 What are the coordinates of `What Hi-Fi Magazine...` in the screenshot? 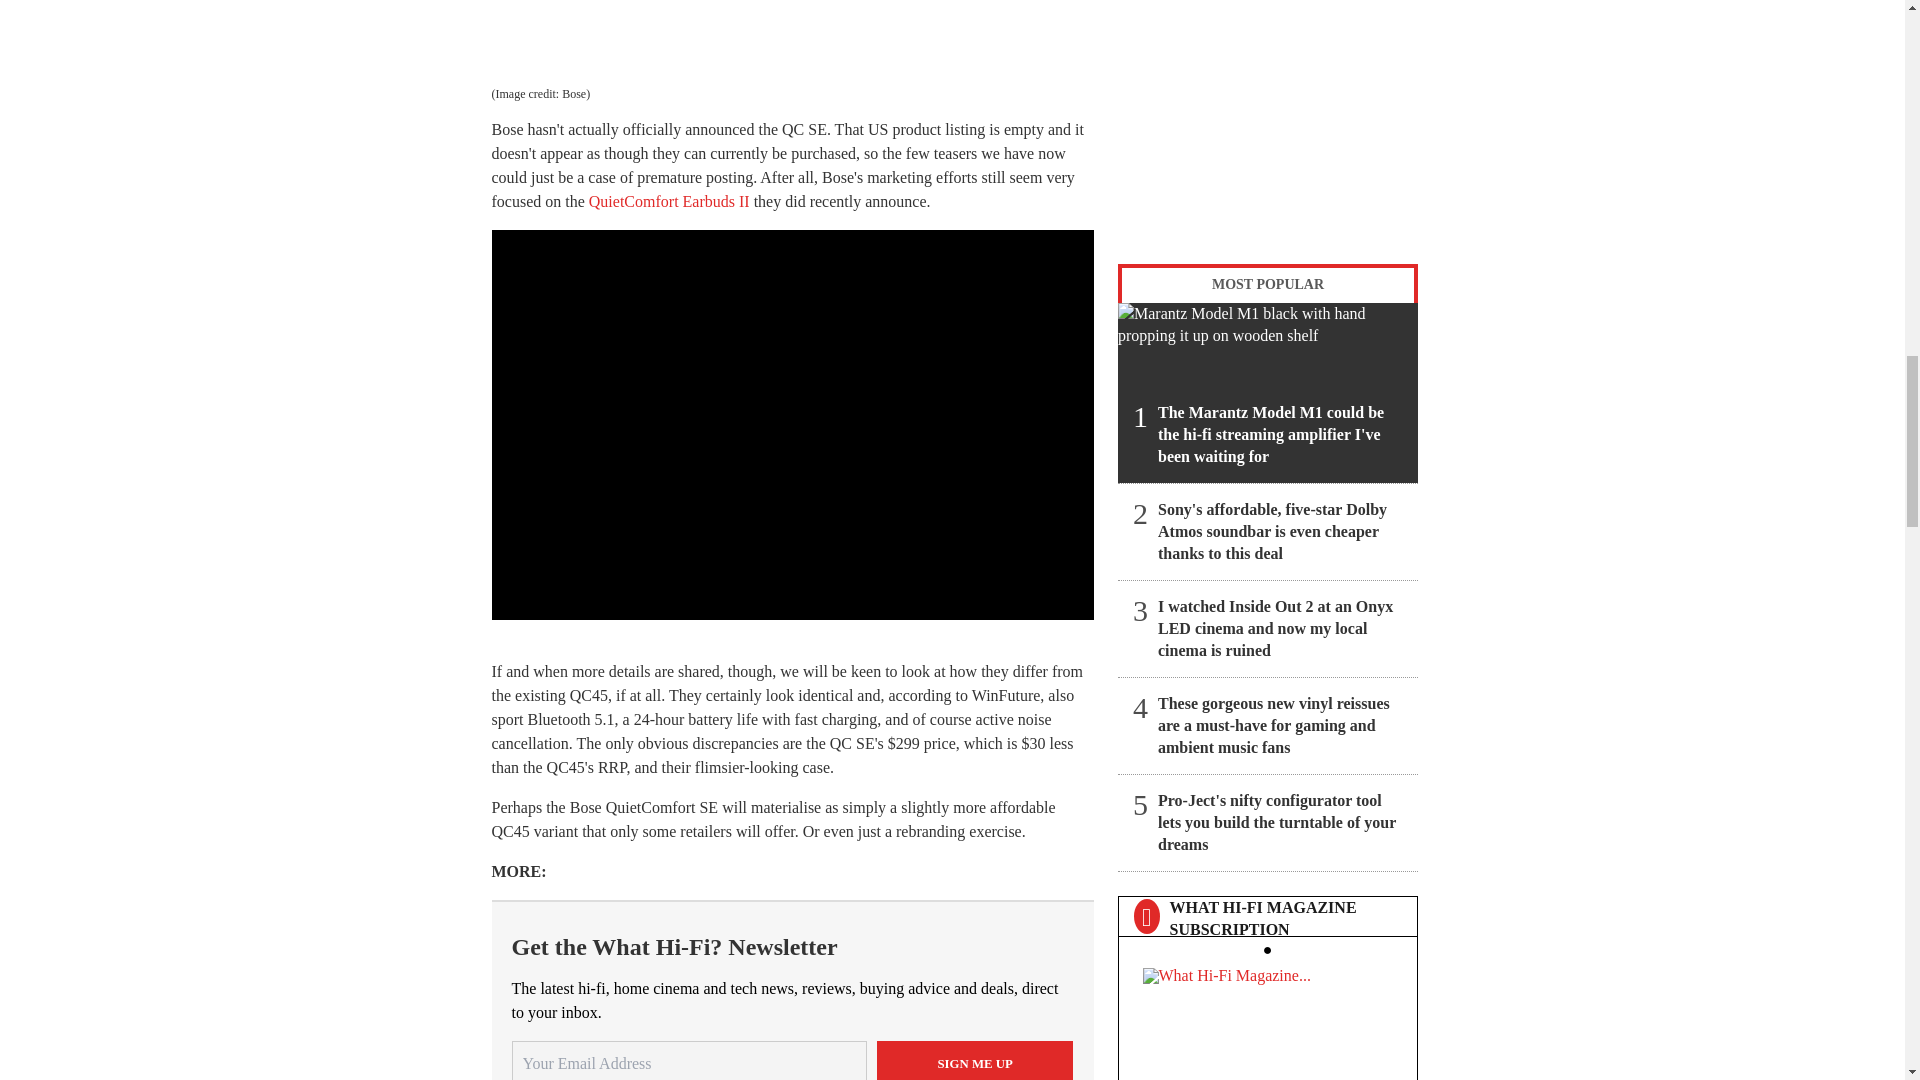 It's located at (1267, 1018).